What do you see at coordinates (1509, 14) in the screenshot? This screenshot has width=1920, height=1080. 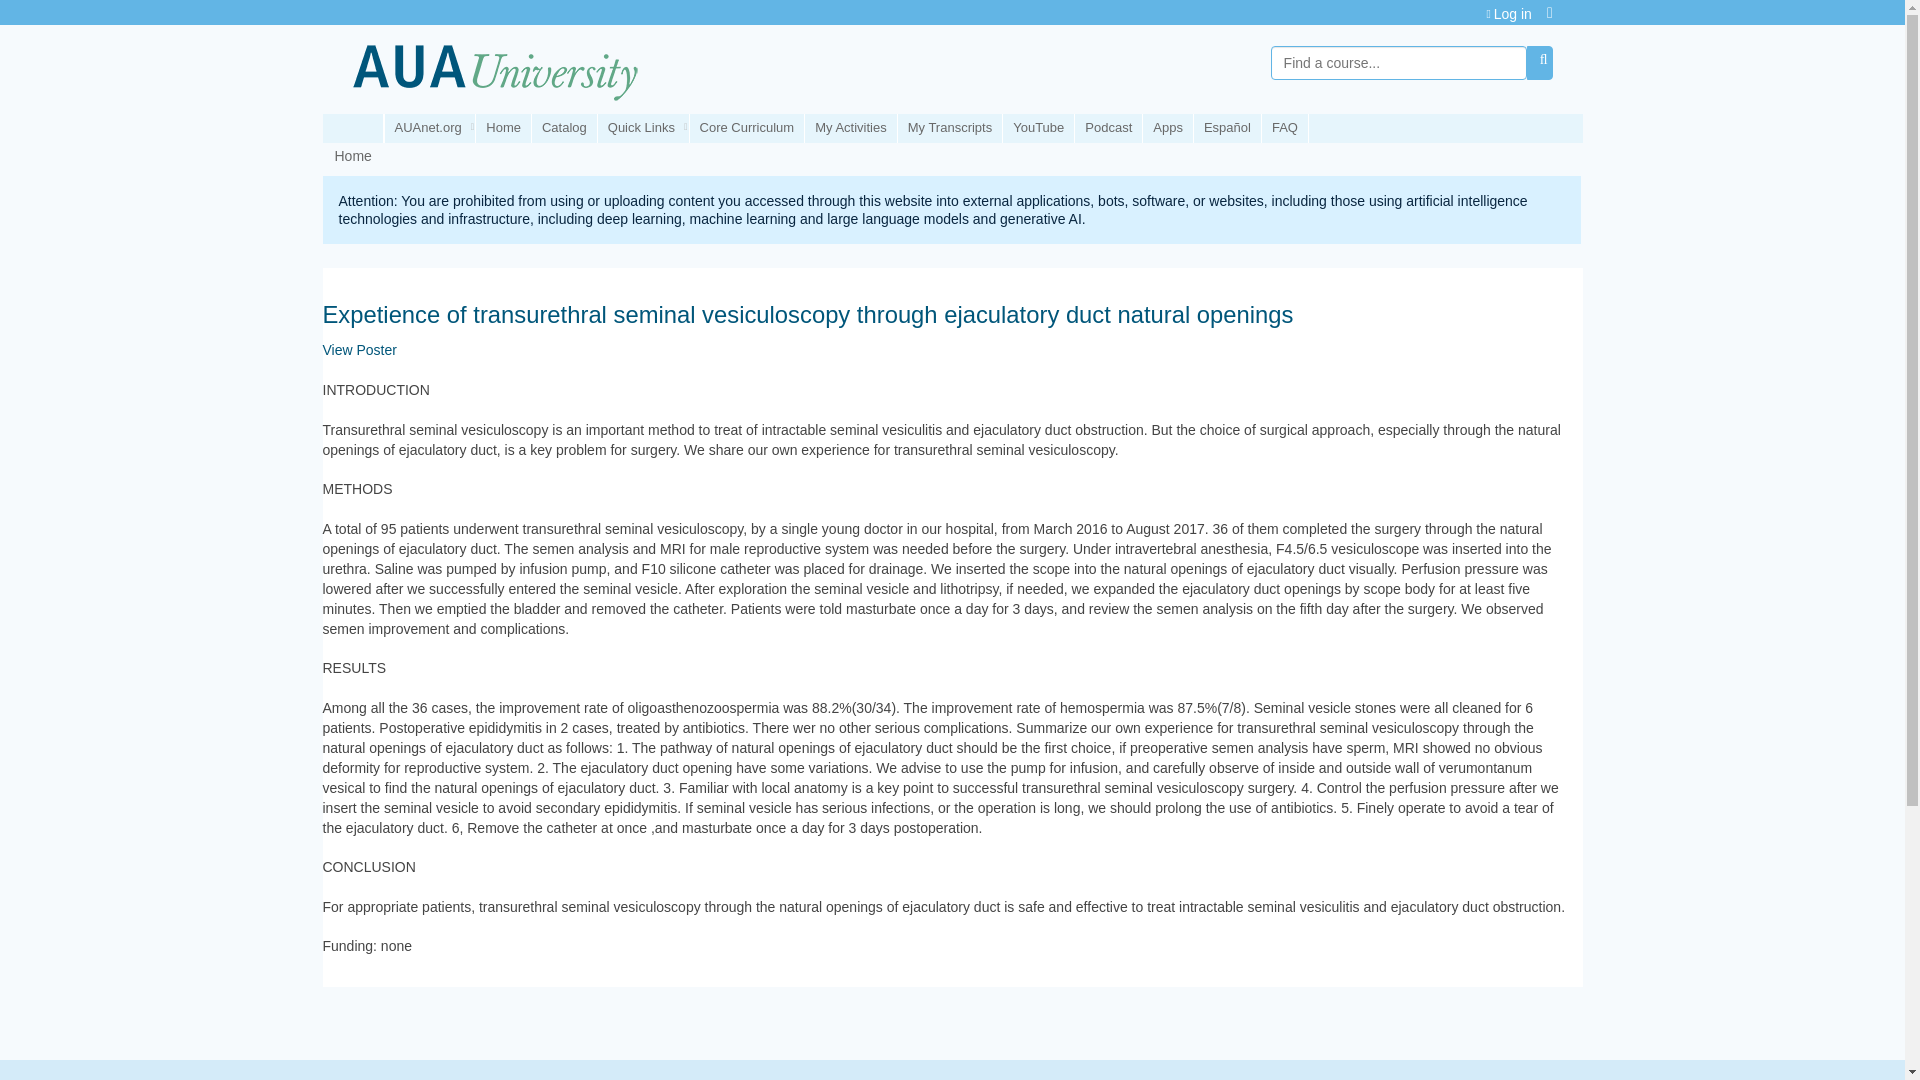 I see `Log in` at bounding box center [1509, 14].